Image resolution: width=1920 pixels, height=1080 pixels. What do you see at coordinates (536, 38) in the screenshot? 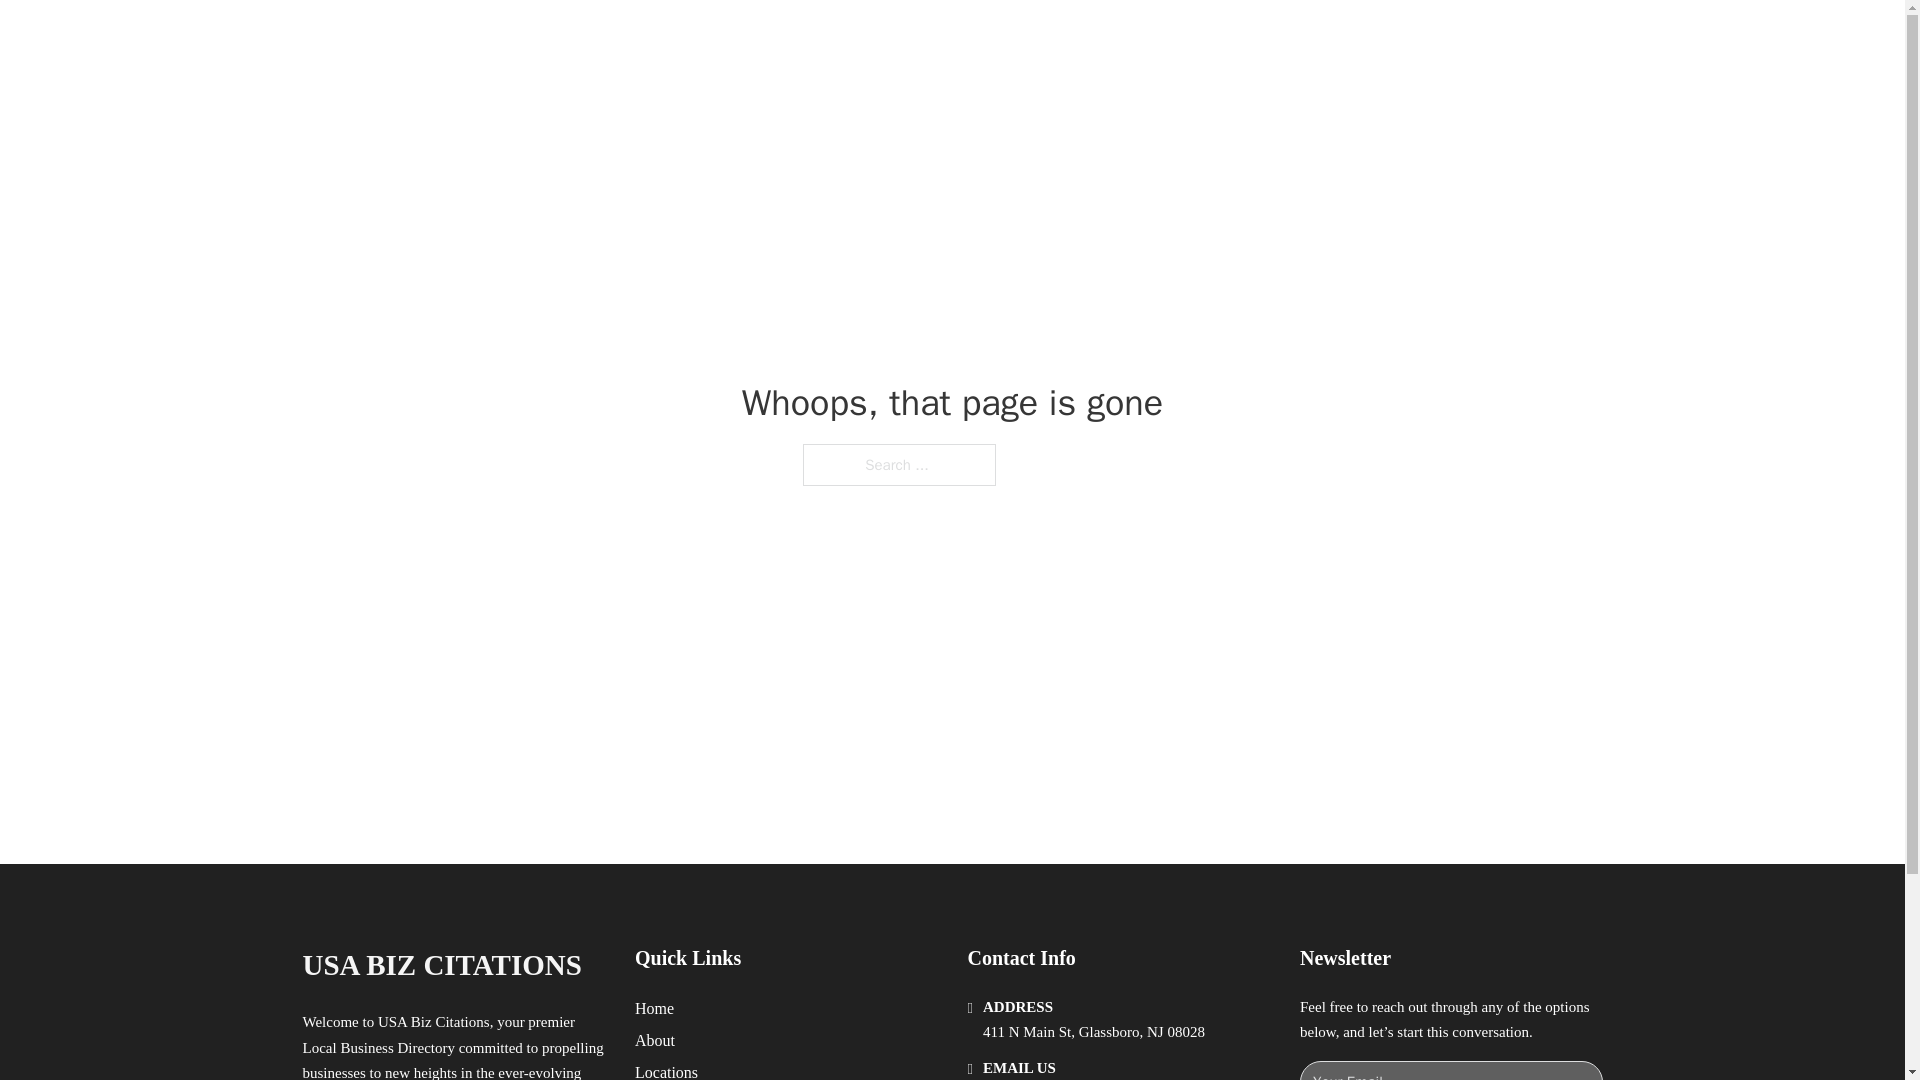
I see `USA BIZ CITATIONS` at bounding box center [536, 38].